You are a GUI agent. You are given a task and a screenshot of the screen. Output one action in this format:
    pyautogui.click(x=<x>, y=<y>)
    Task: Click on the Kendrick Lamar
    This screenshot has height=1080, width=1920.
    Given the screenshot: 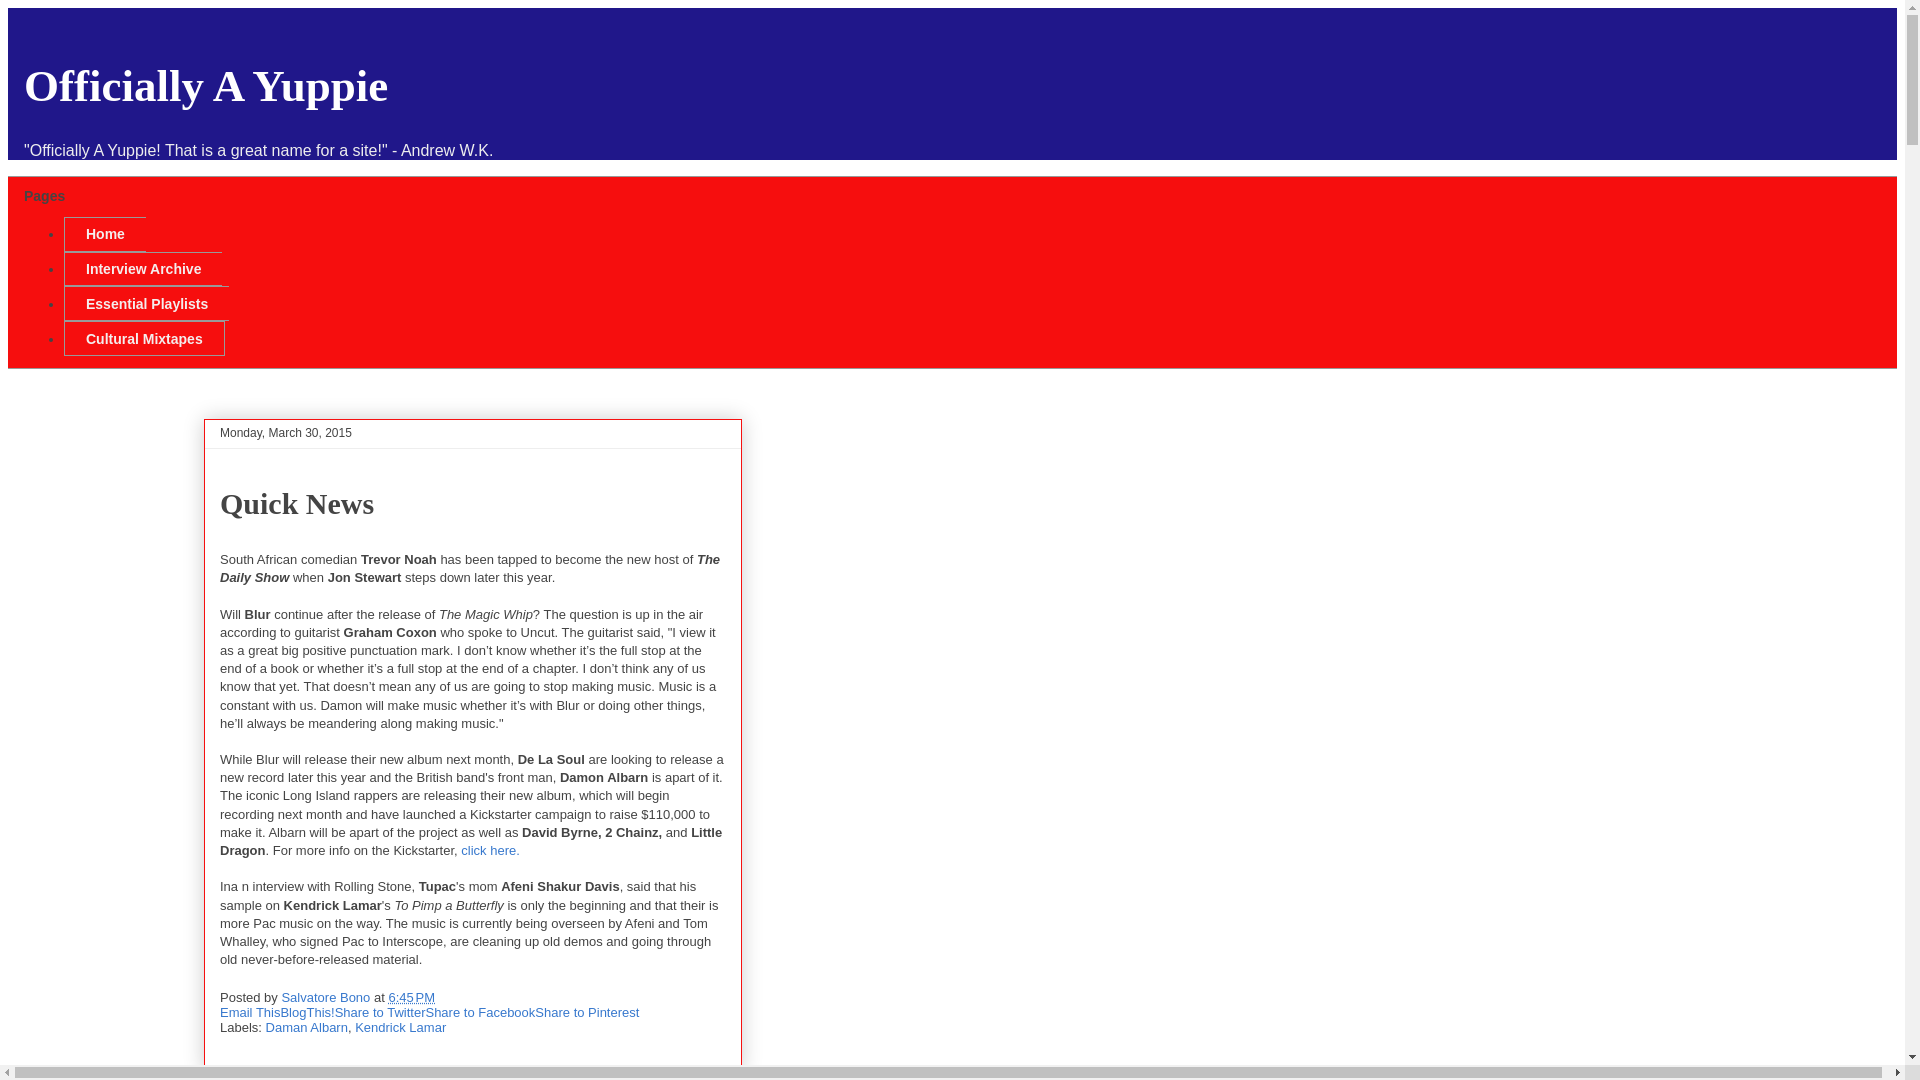 What is the action you would take?
    pyautogui.click(x=400, y=1026)
    